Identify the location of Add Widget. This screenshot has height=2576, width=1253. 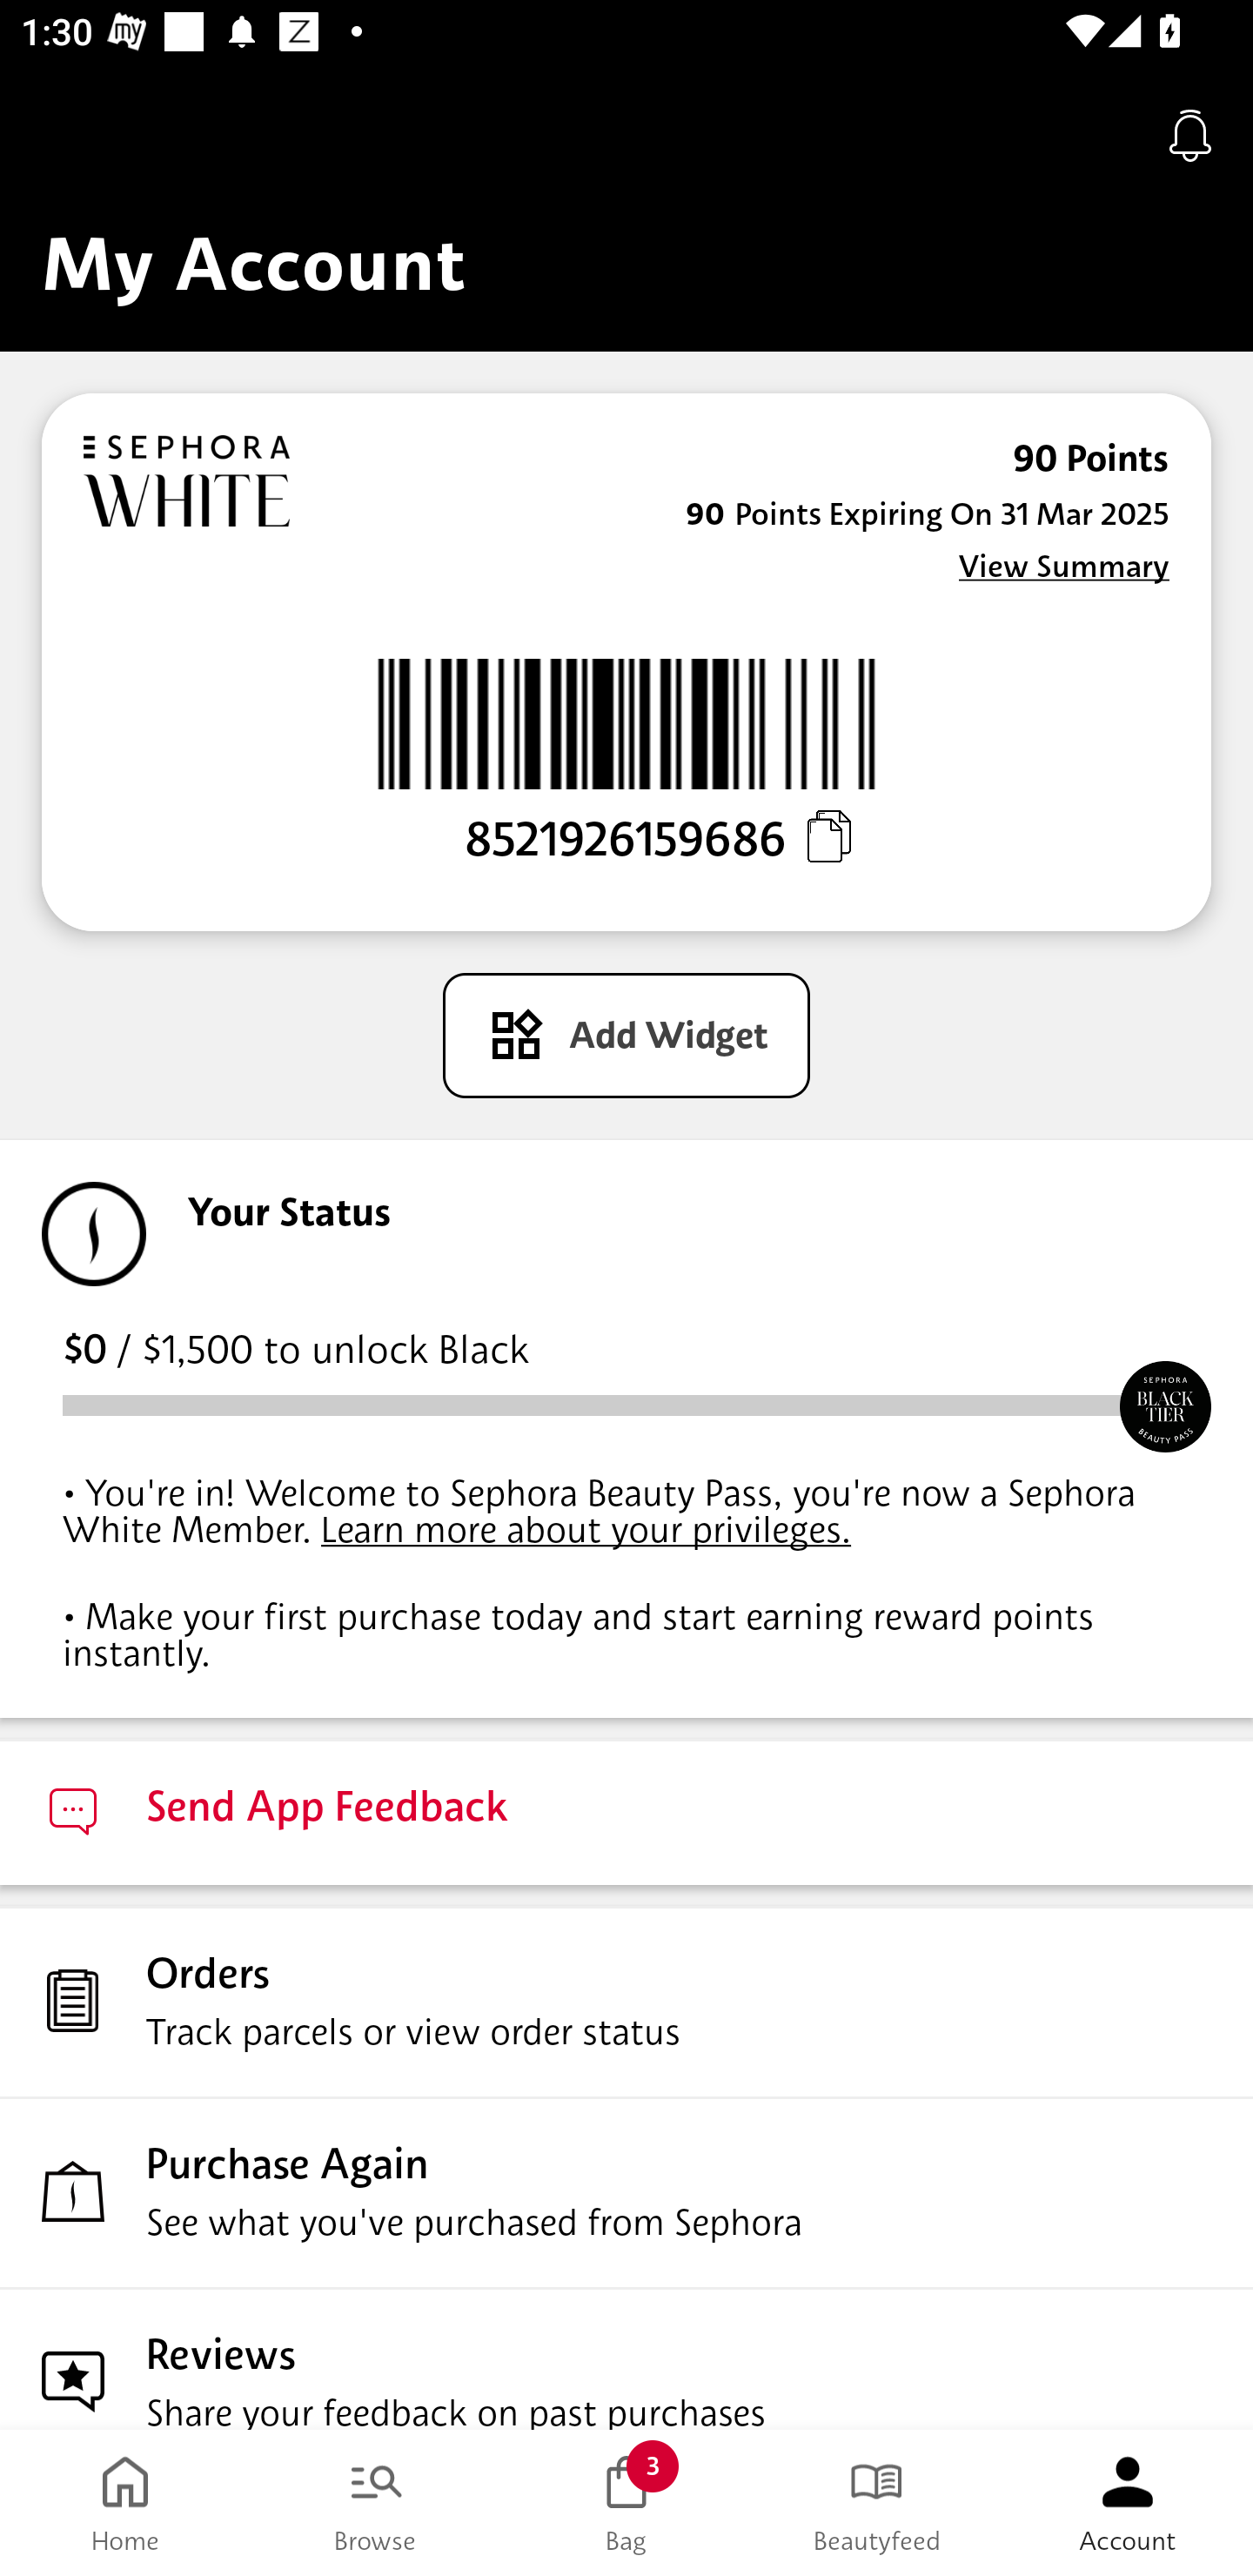
(626, 1035).